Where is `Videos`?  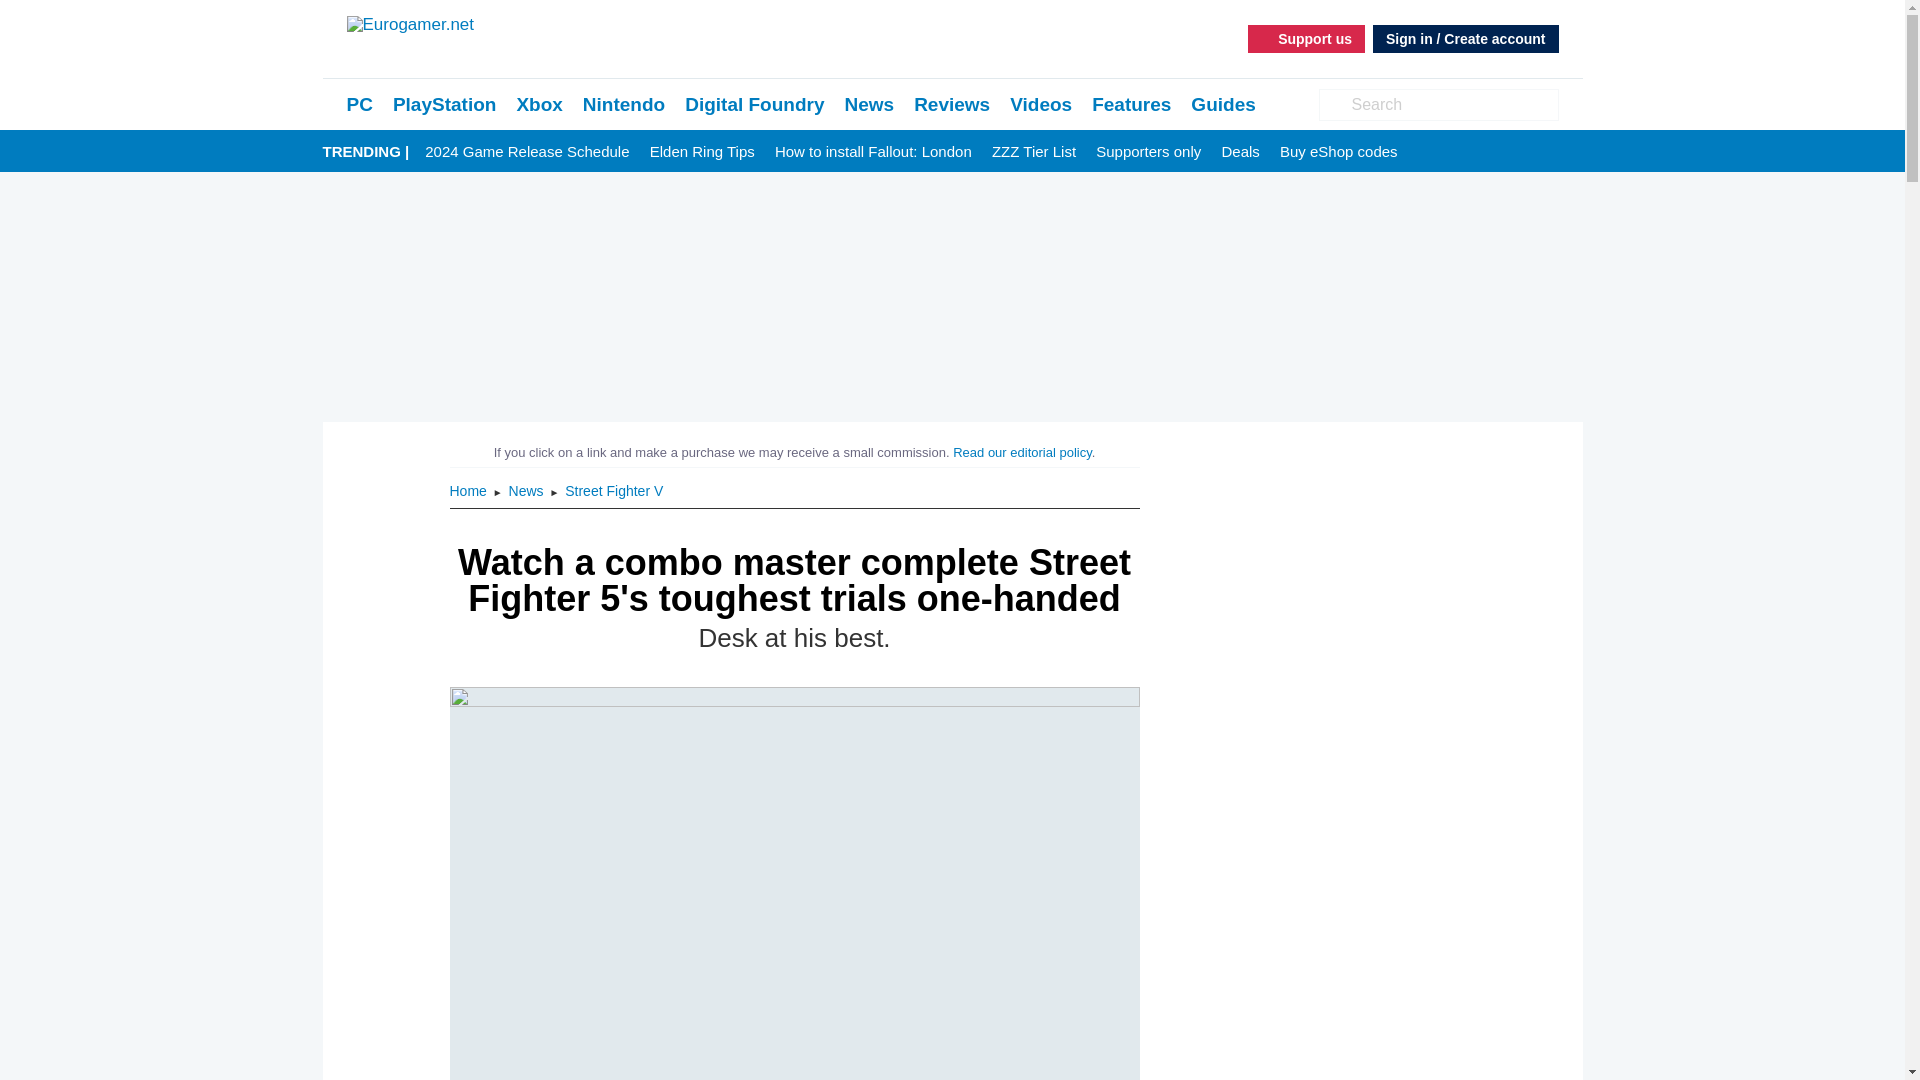 Videos is located at coordinates (1040, 104).